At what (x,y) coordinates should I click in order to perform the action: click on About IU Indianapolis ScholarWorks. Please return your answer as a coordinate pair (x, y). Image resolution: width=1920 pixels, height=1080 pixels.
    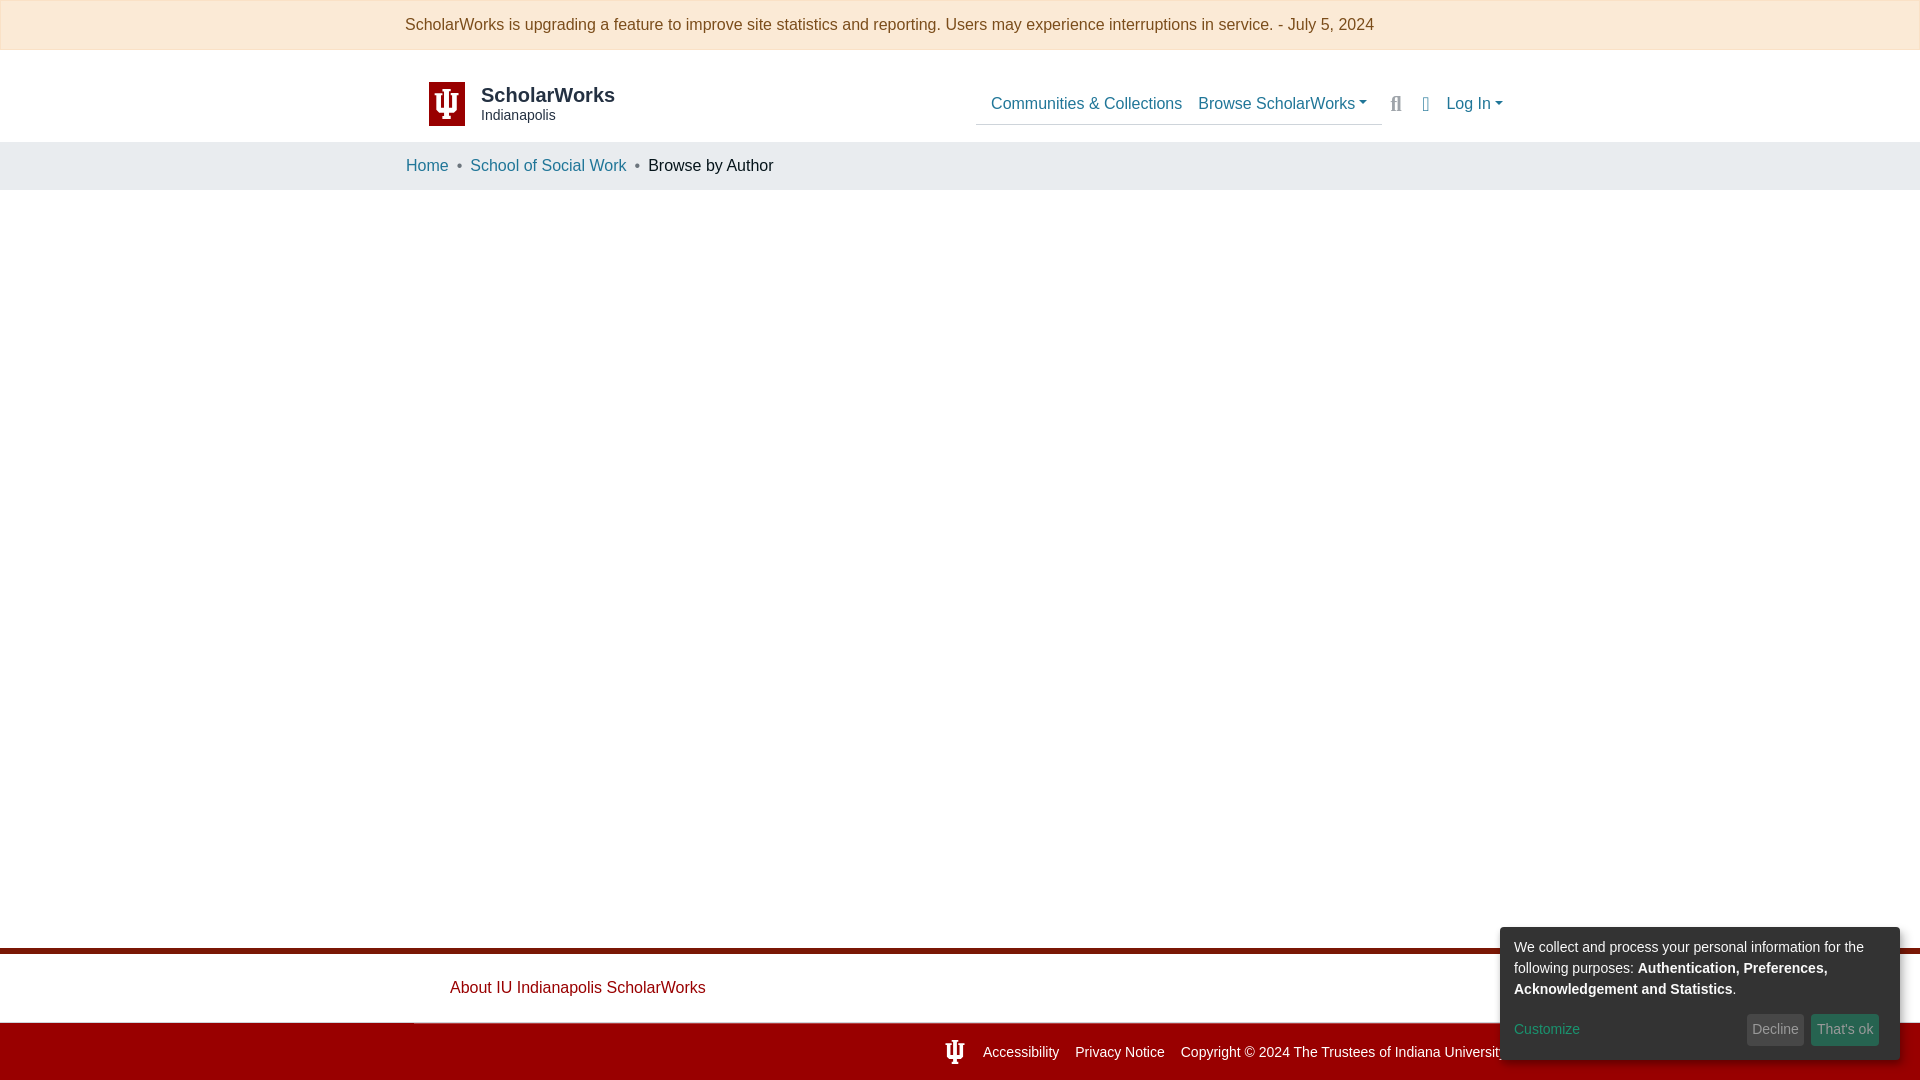
    Looking at the image, I should click on (1282, 104).